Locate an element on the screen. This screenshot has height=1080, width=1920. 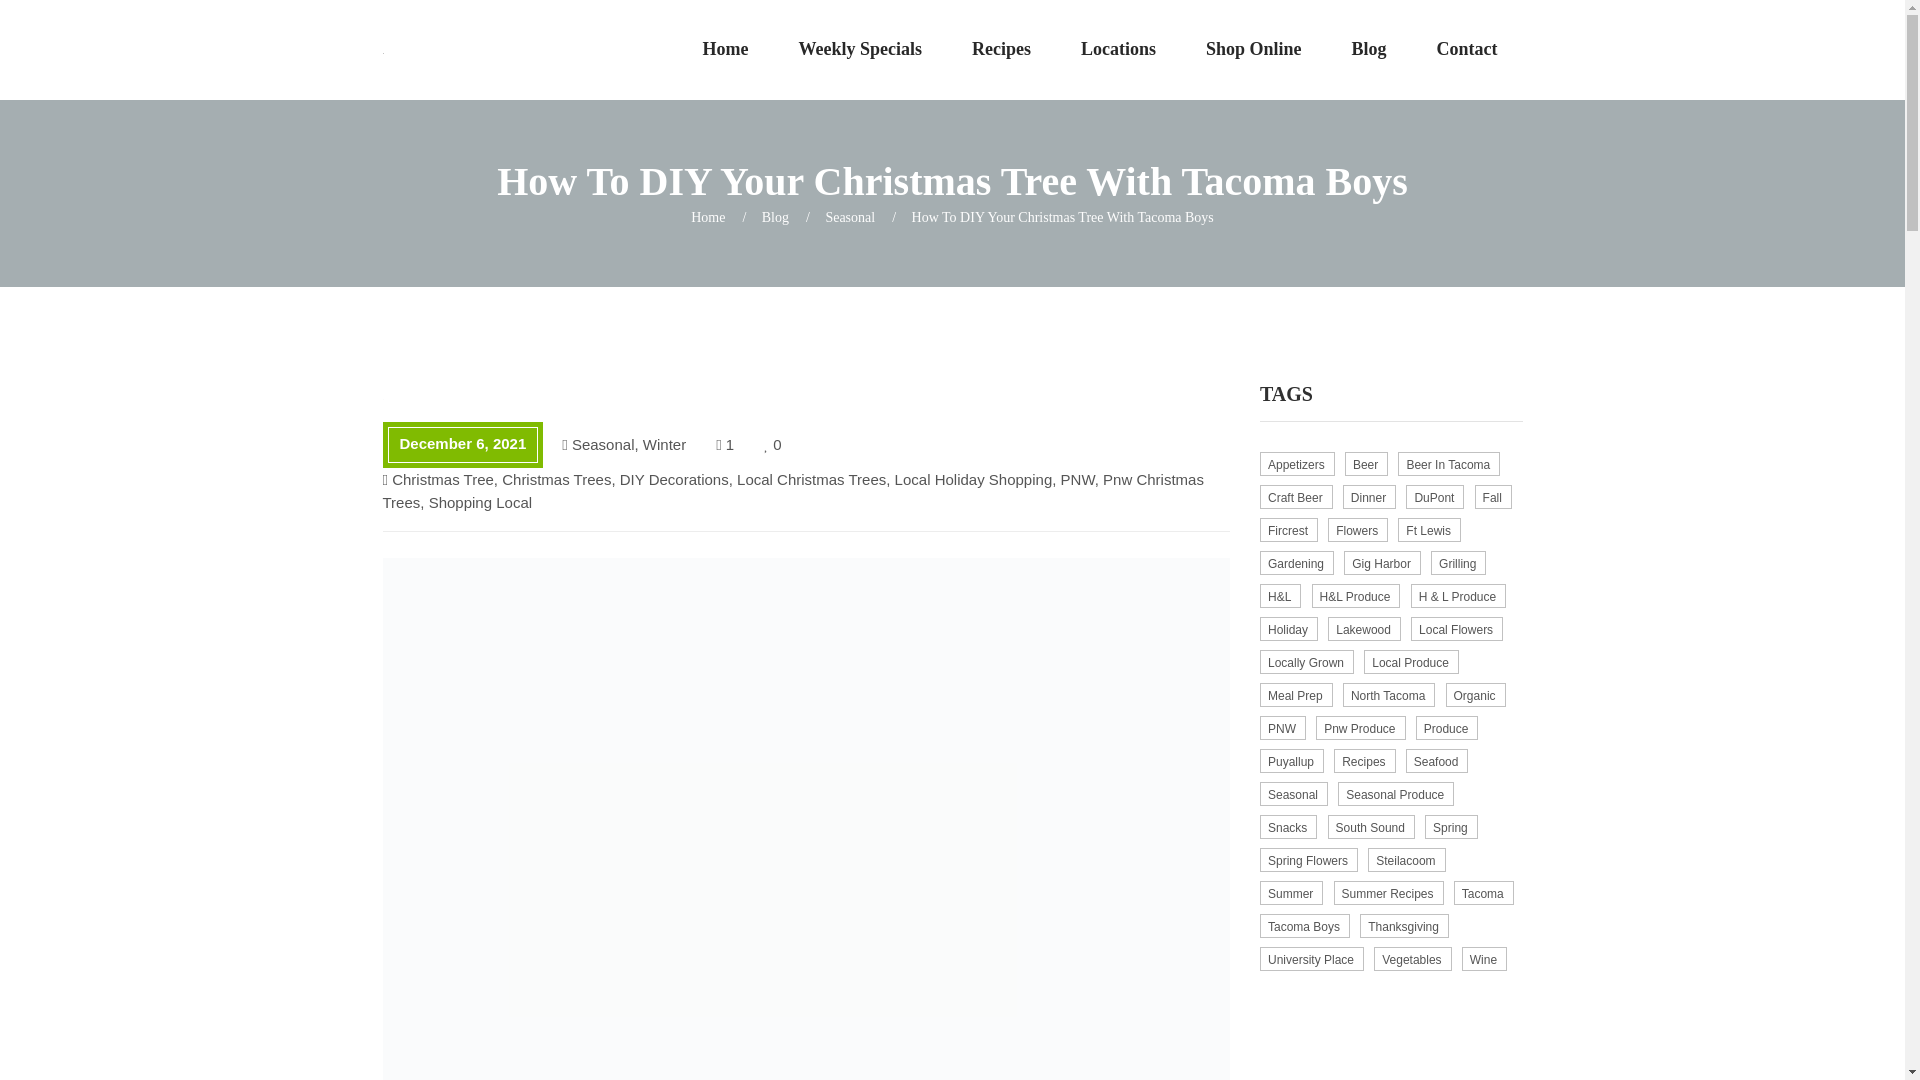
Weekly Specials is located at coordinates (860, 50).